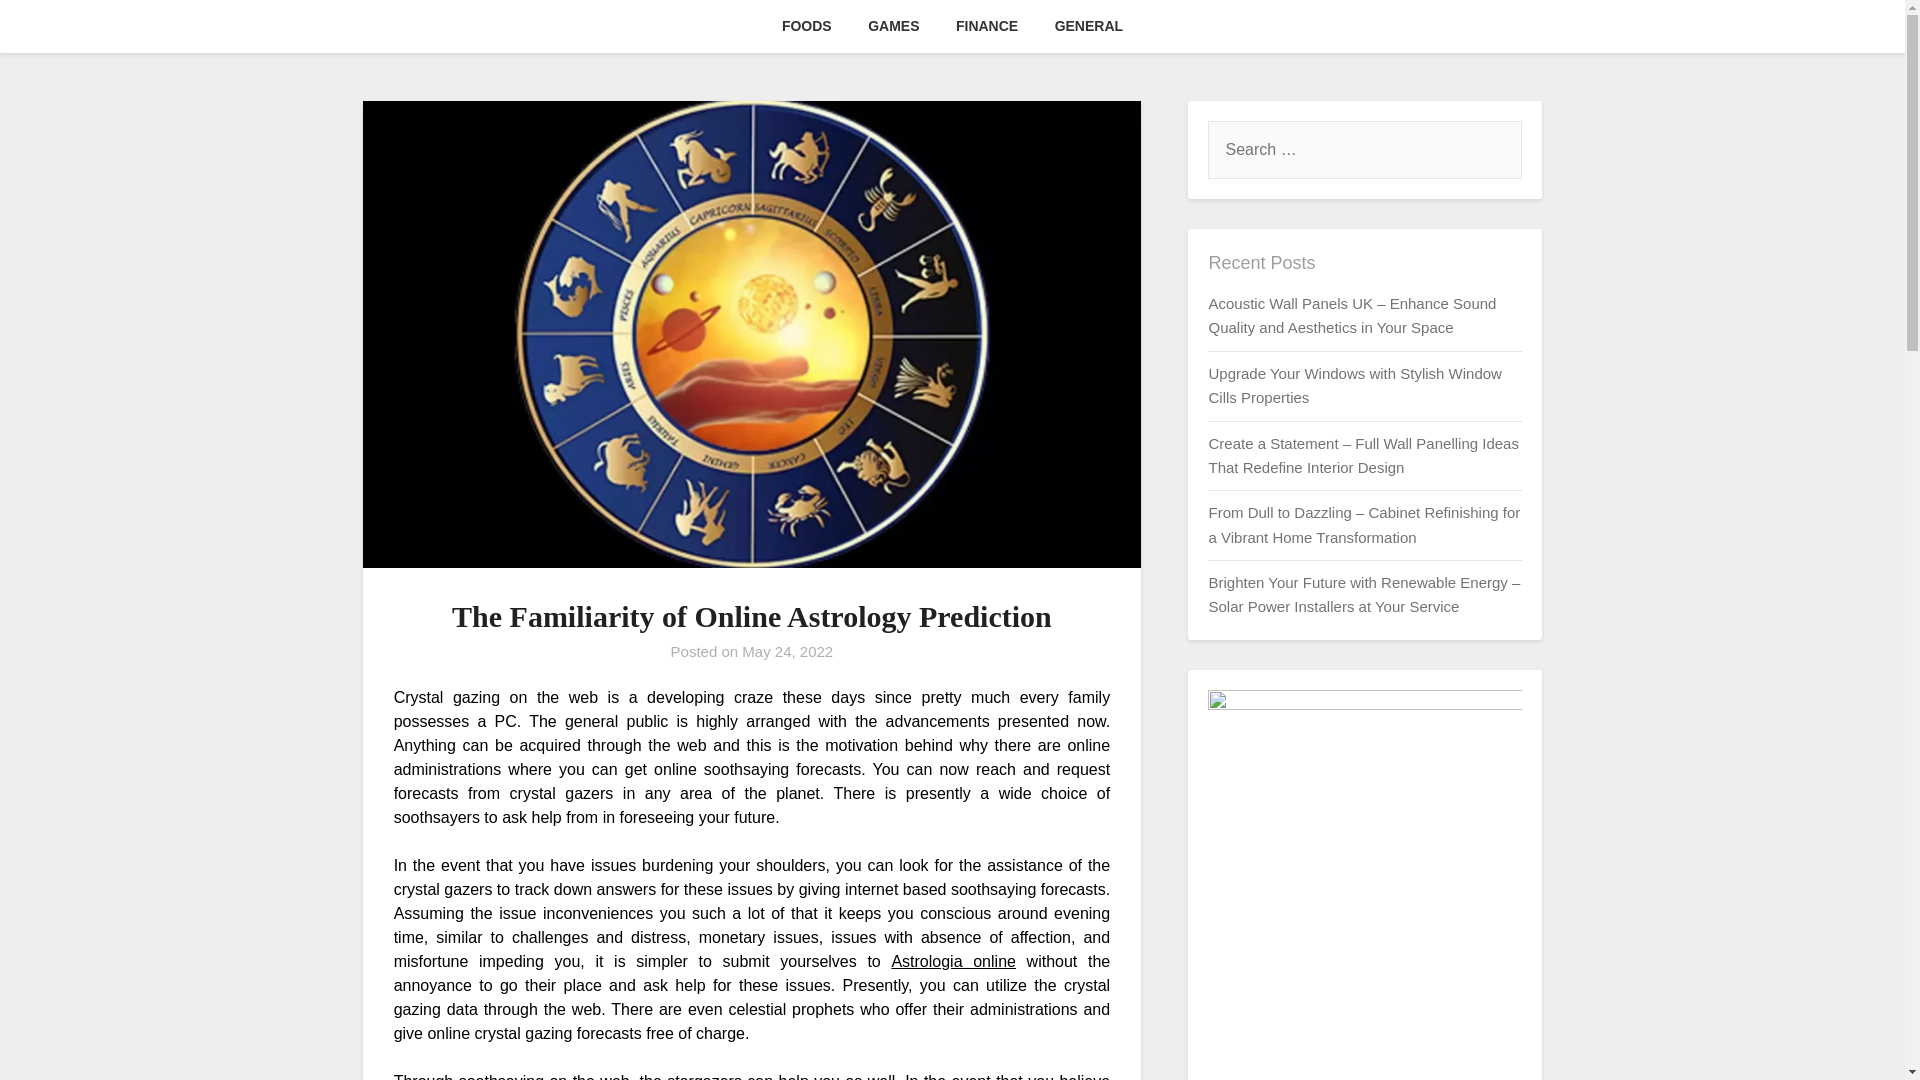 Image resolution: width=1920 pixels, height=1080 pixels. I want to click on FOODS, so click(807, 26).